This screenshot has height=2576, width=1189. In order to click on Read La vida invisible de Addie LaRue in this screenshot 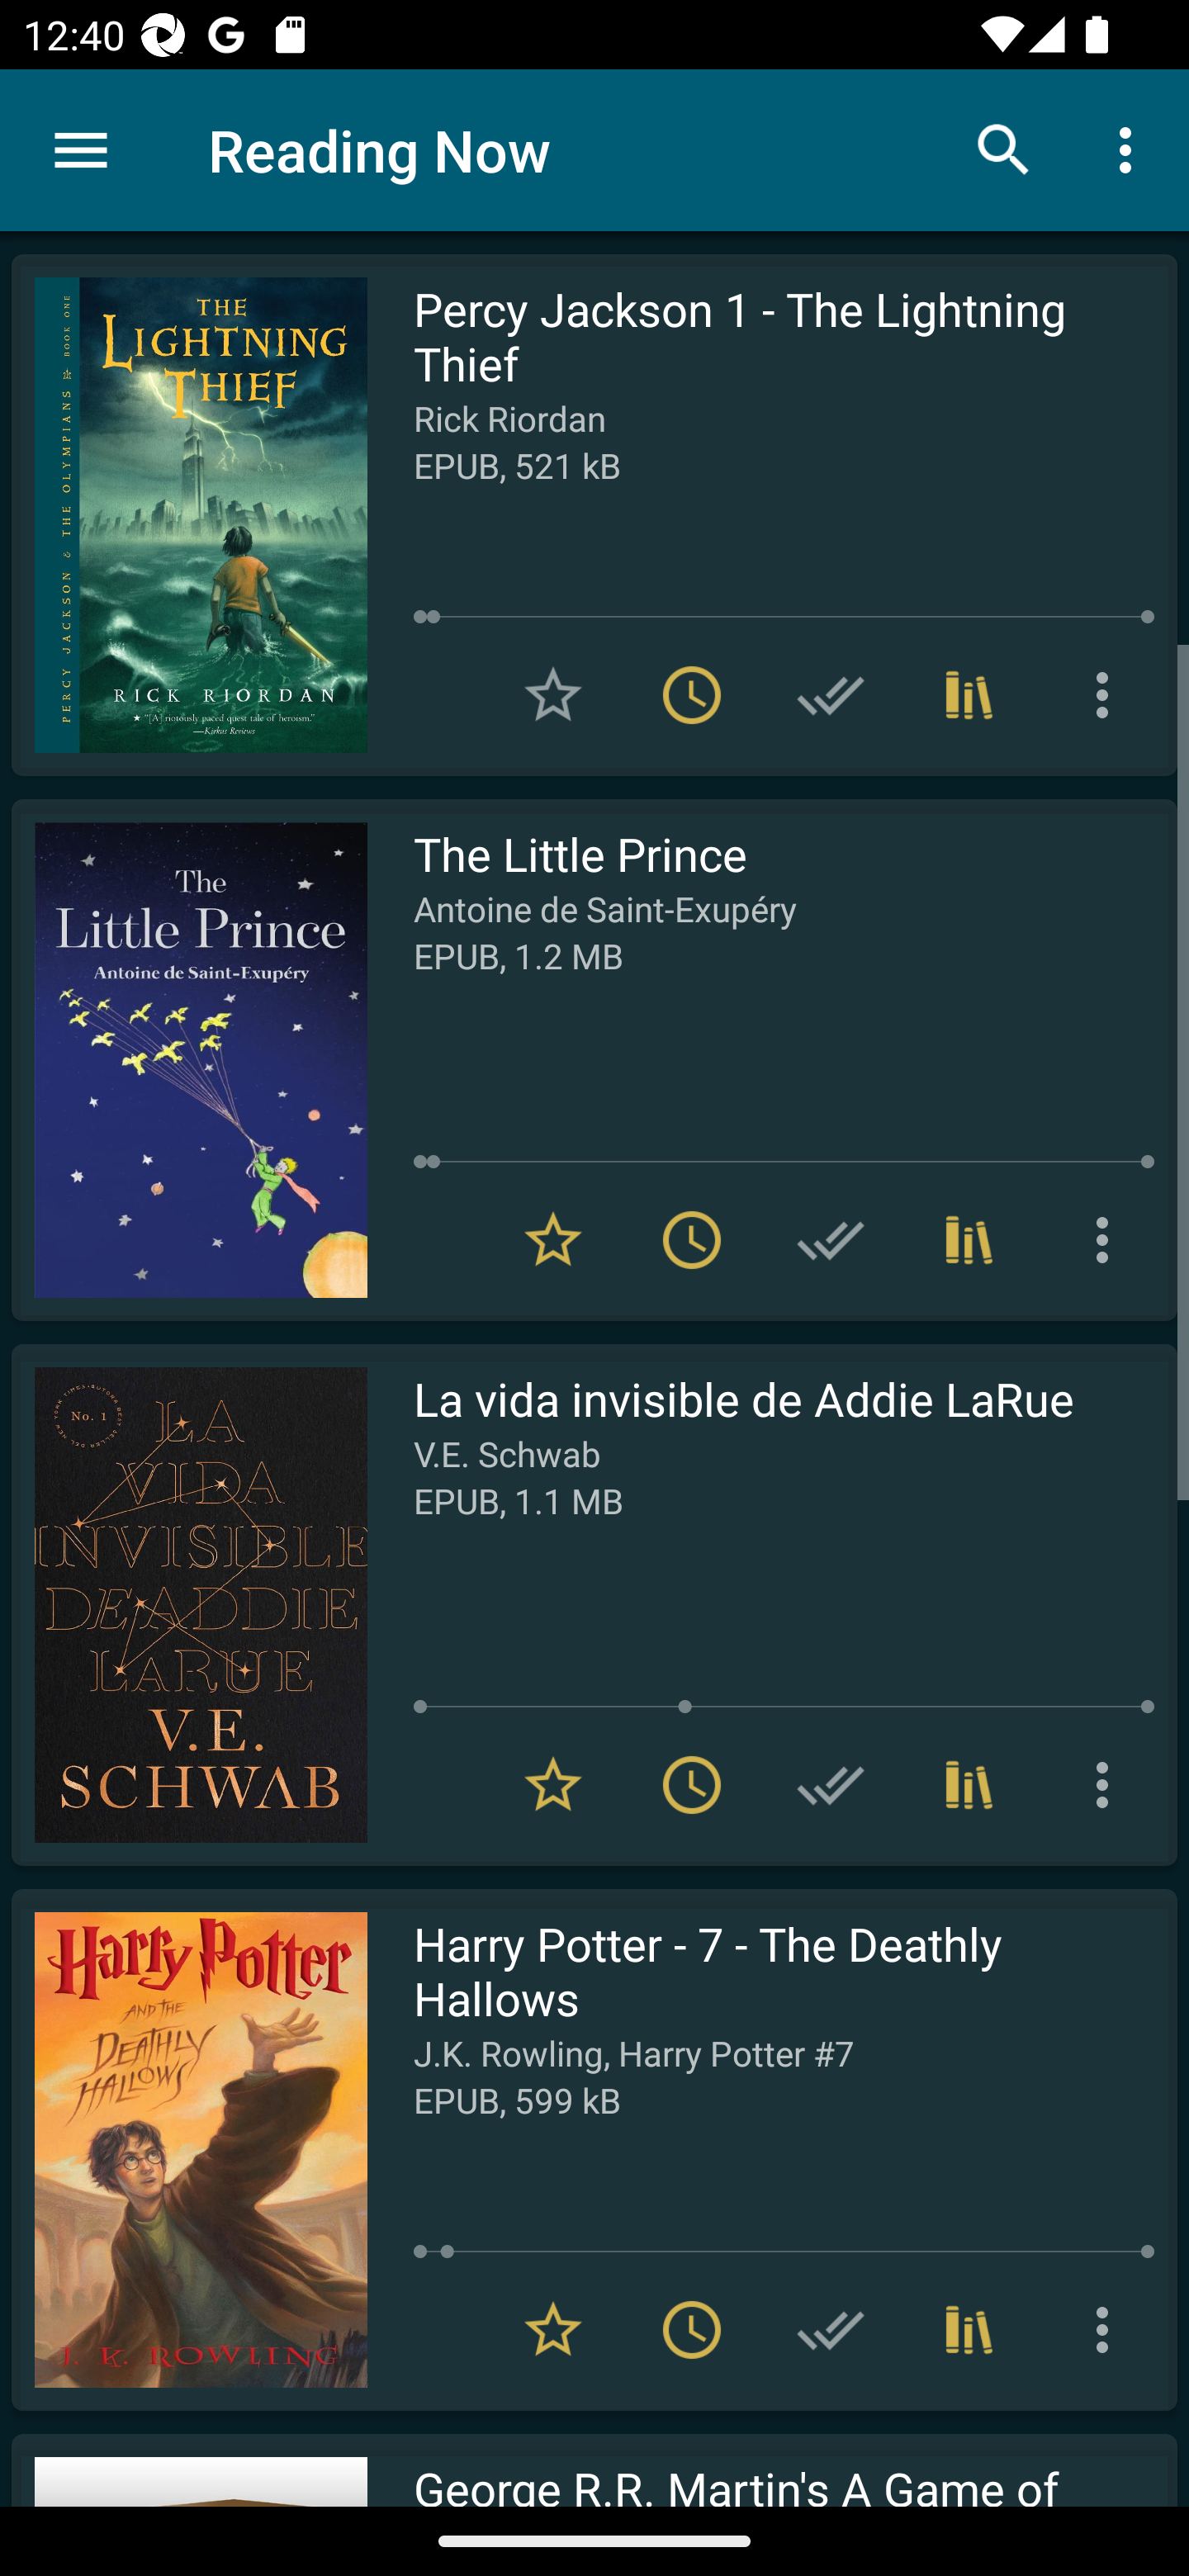, I will do `click(189, 1604)`.